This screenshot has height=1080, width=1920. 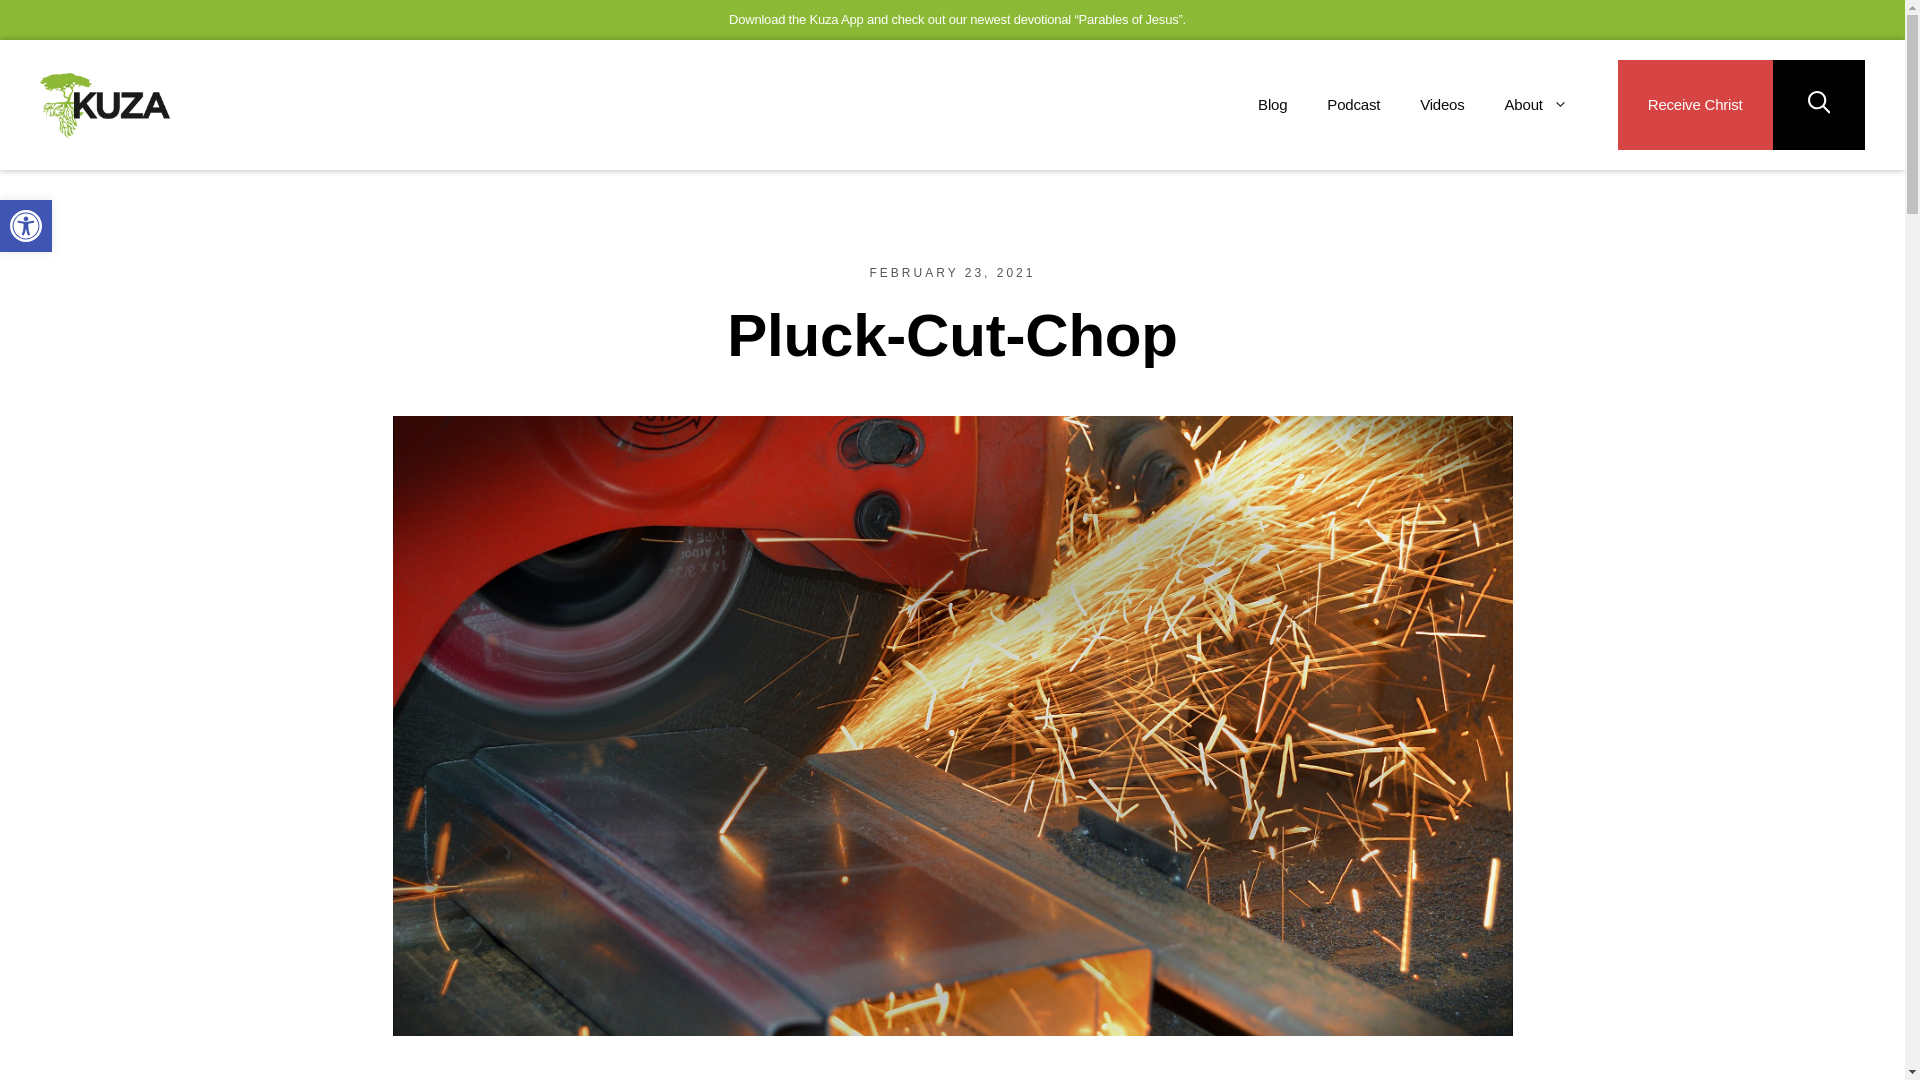 I want to click on Blog, so click(x=1272, y=104).